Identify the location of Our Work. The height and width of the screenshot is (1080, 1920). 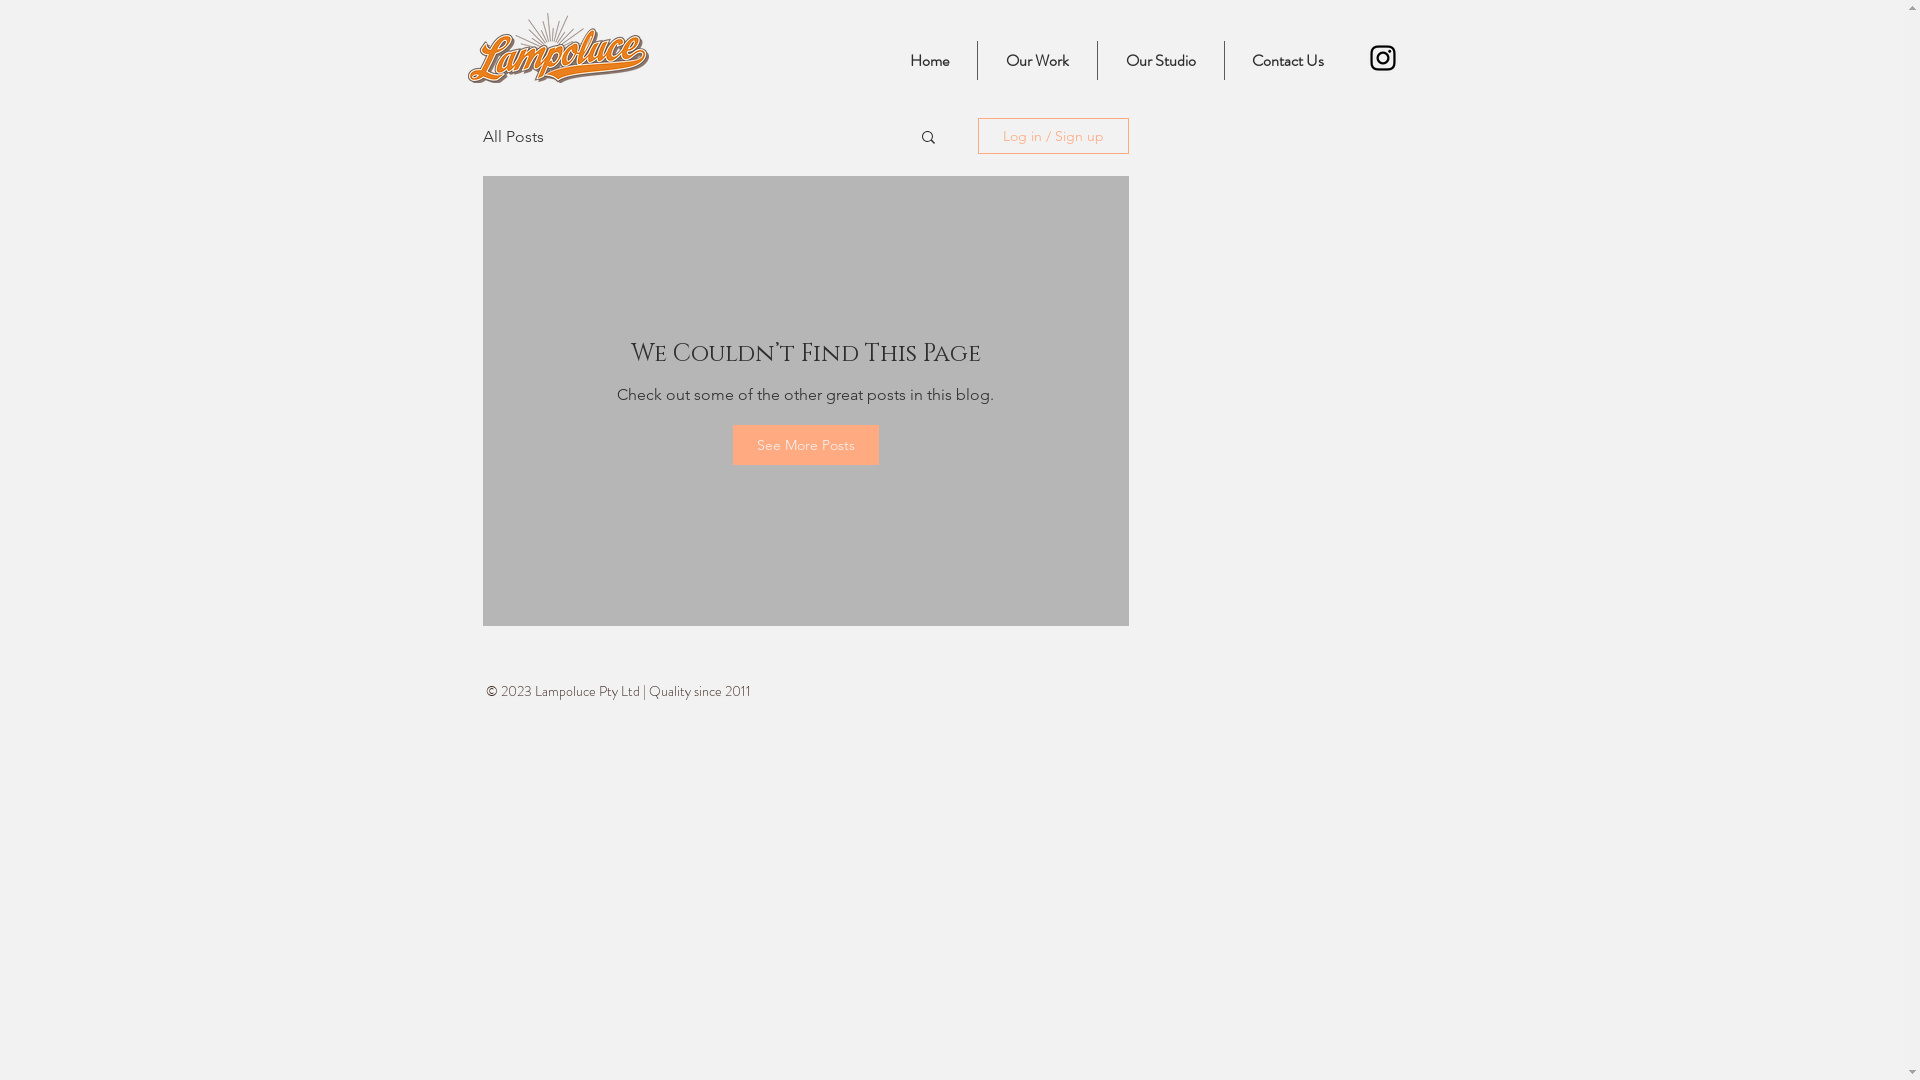
(1036, 60).